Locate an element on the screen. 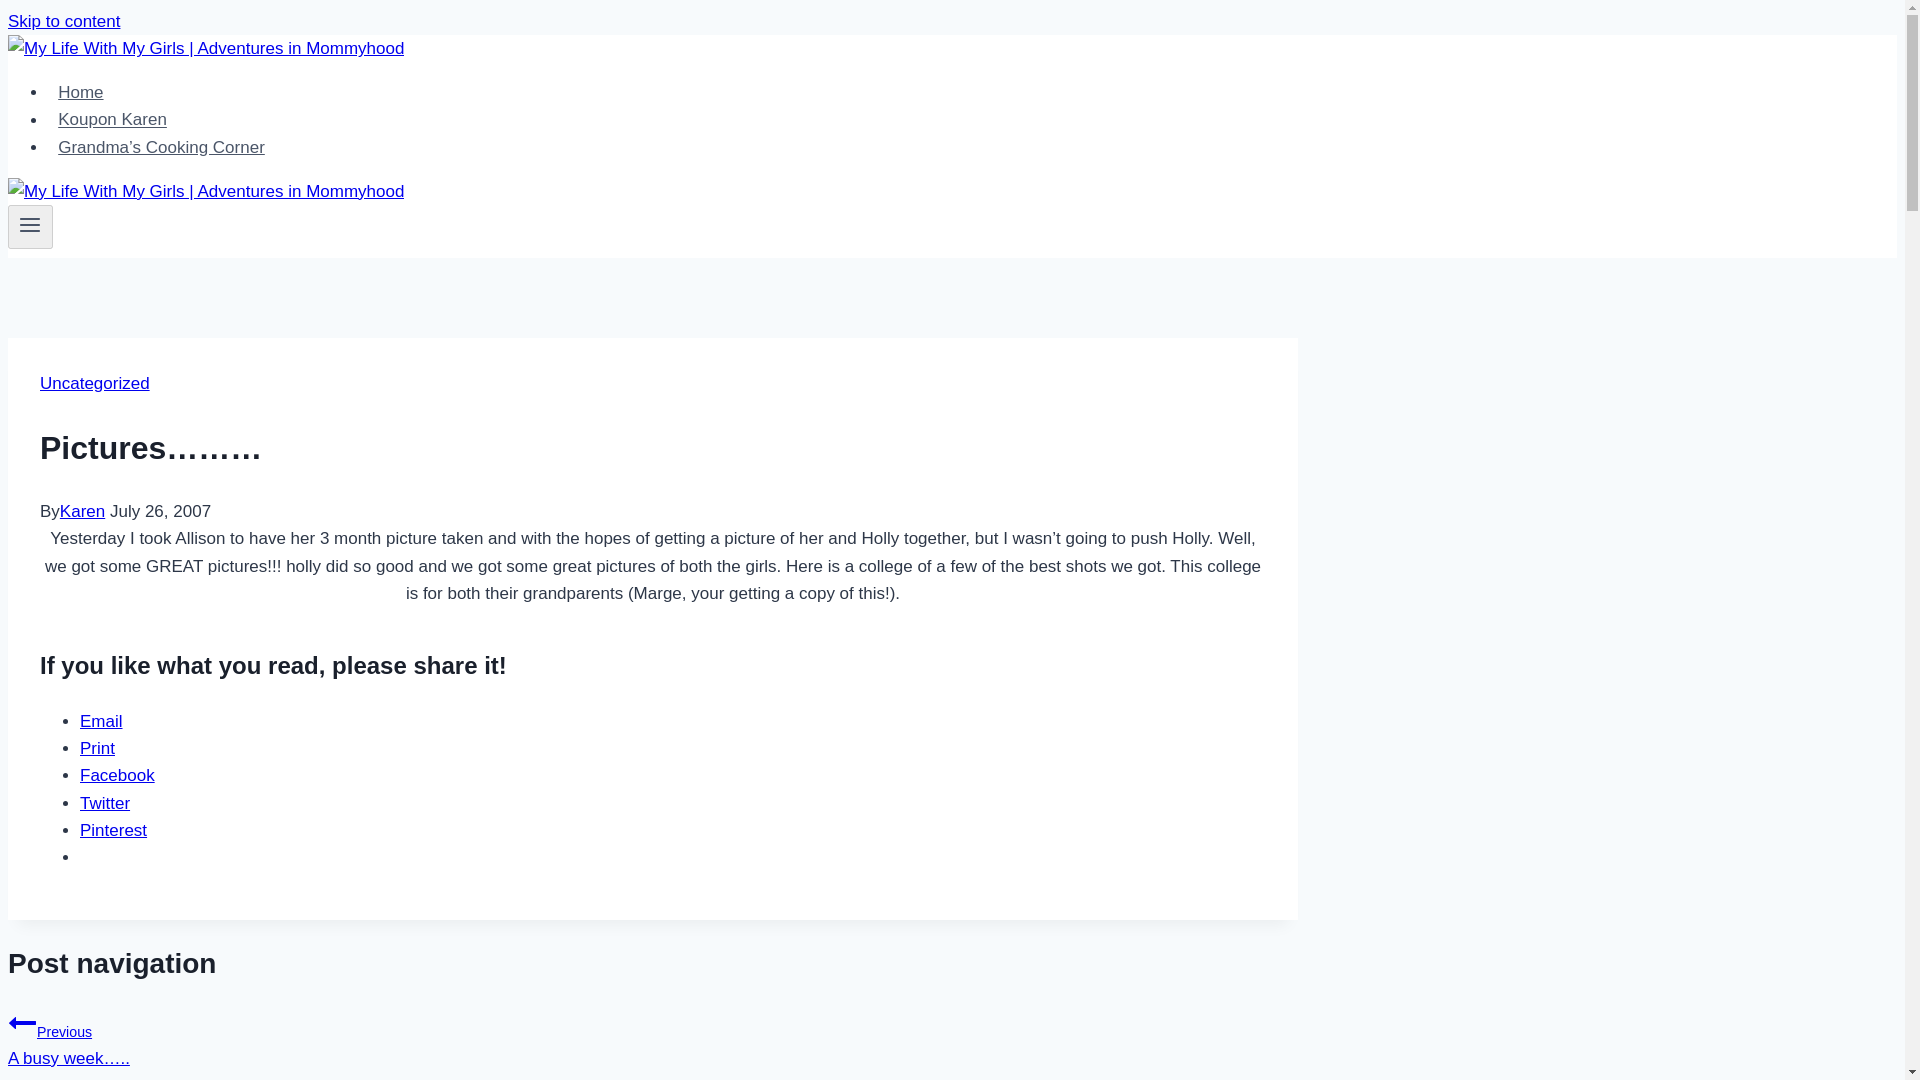 The image size is (1920, 1080). Click to share on Facebook is located at coordinates (118, 775).